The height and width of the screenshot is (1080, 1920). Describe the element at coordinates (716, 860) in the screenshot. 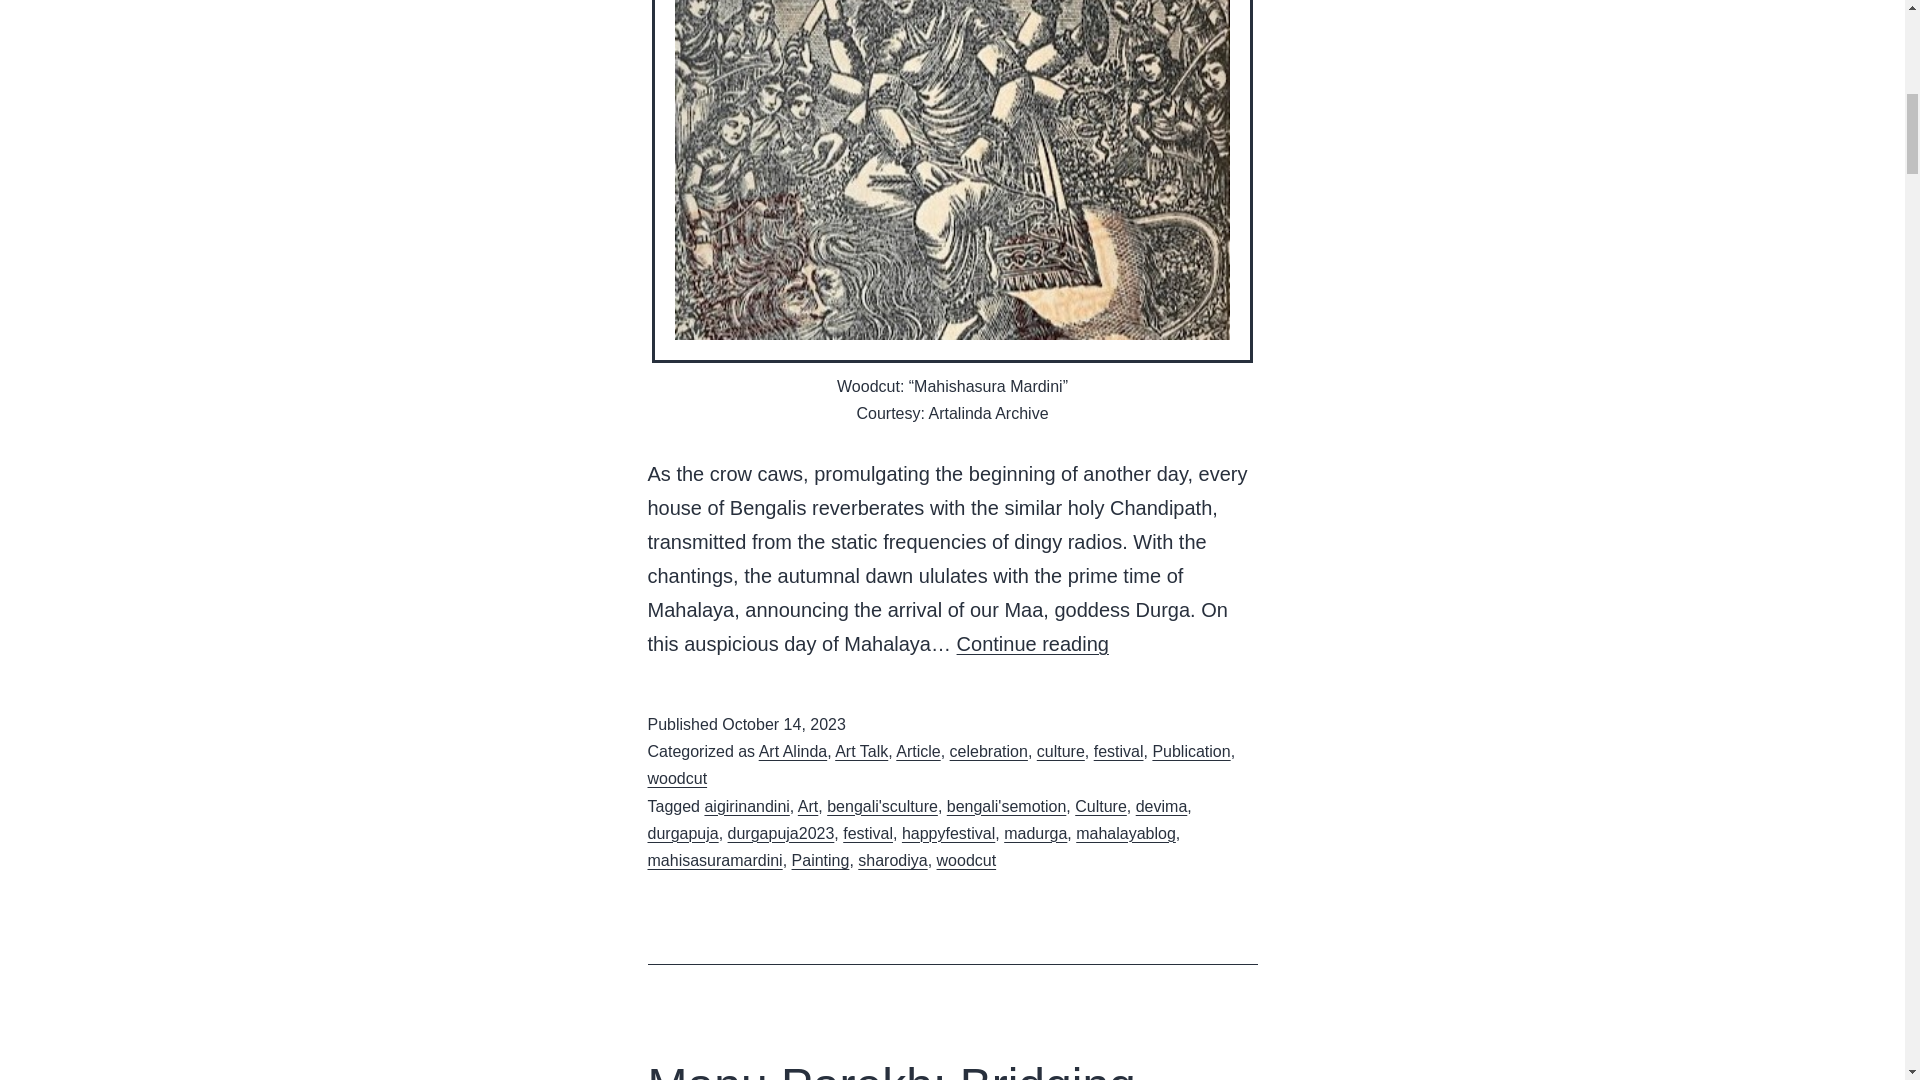

I see `mahisasuramardini` at that location.